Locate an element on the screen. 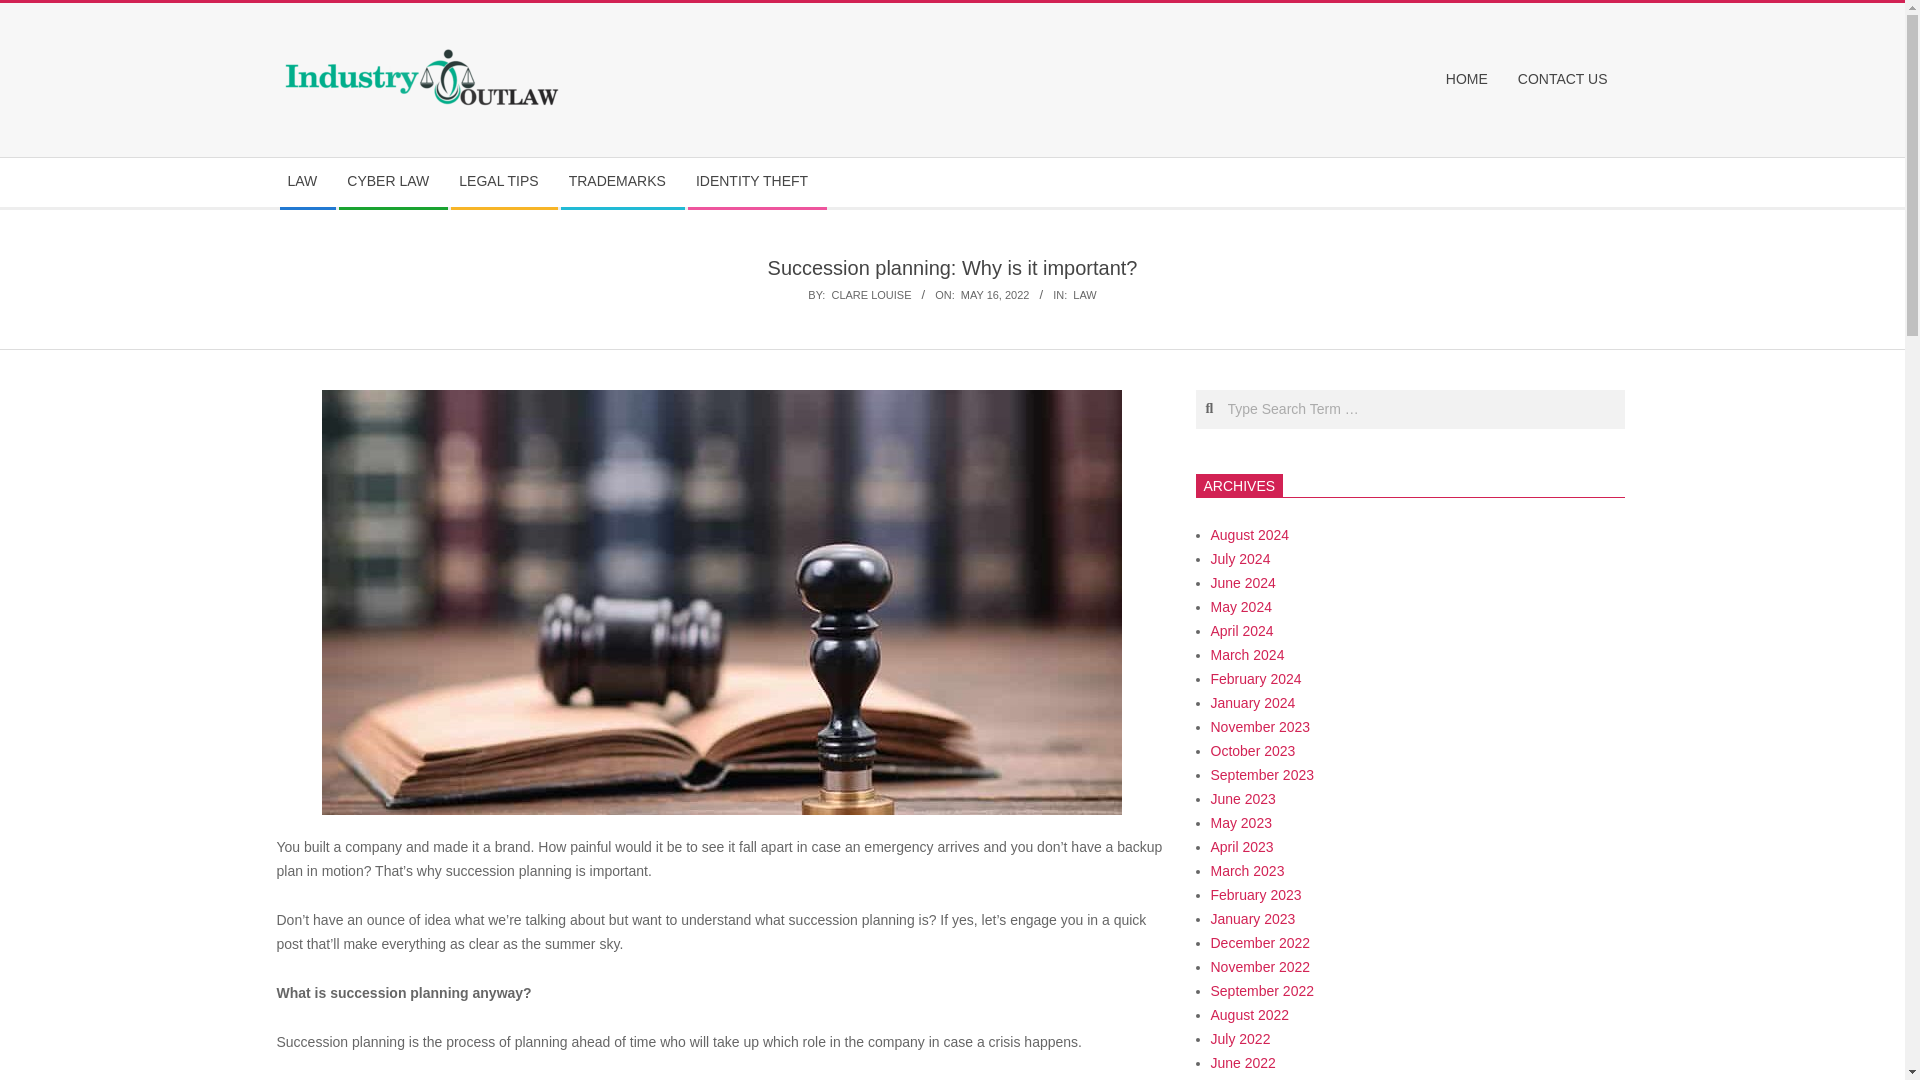 The image size is (1920, 1080). September 2023 is located at coordinates (1261, 774).